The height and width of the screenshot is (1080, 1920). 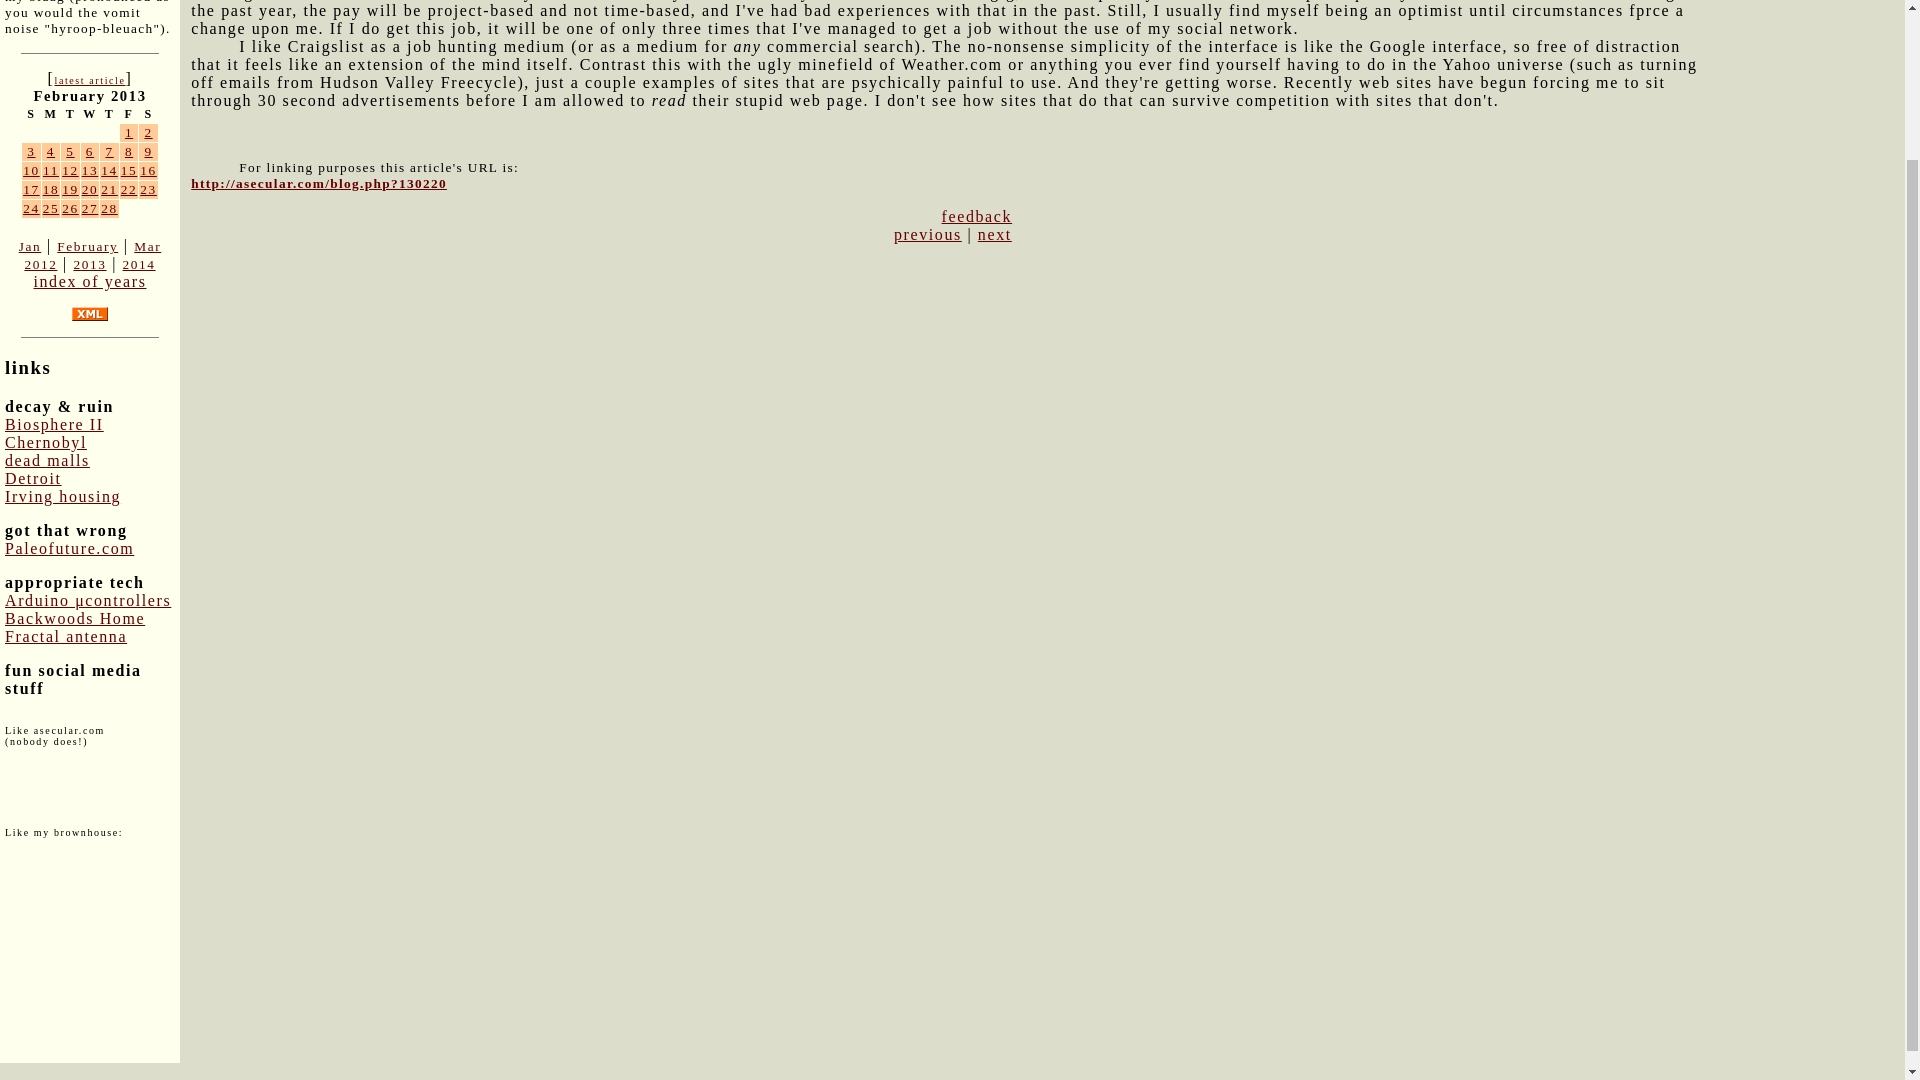 I want to click on Biosphere II, so click(x=54, y=424).